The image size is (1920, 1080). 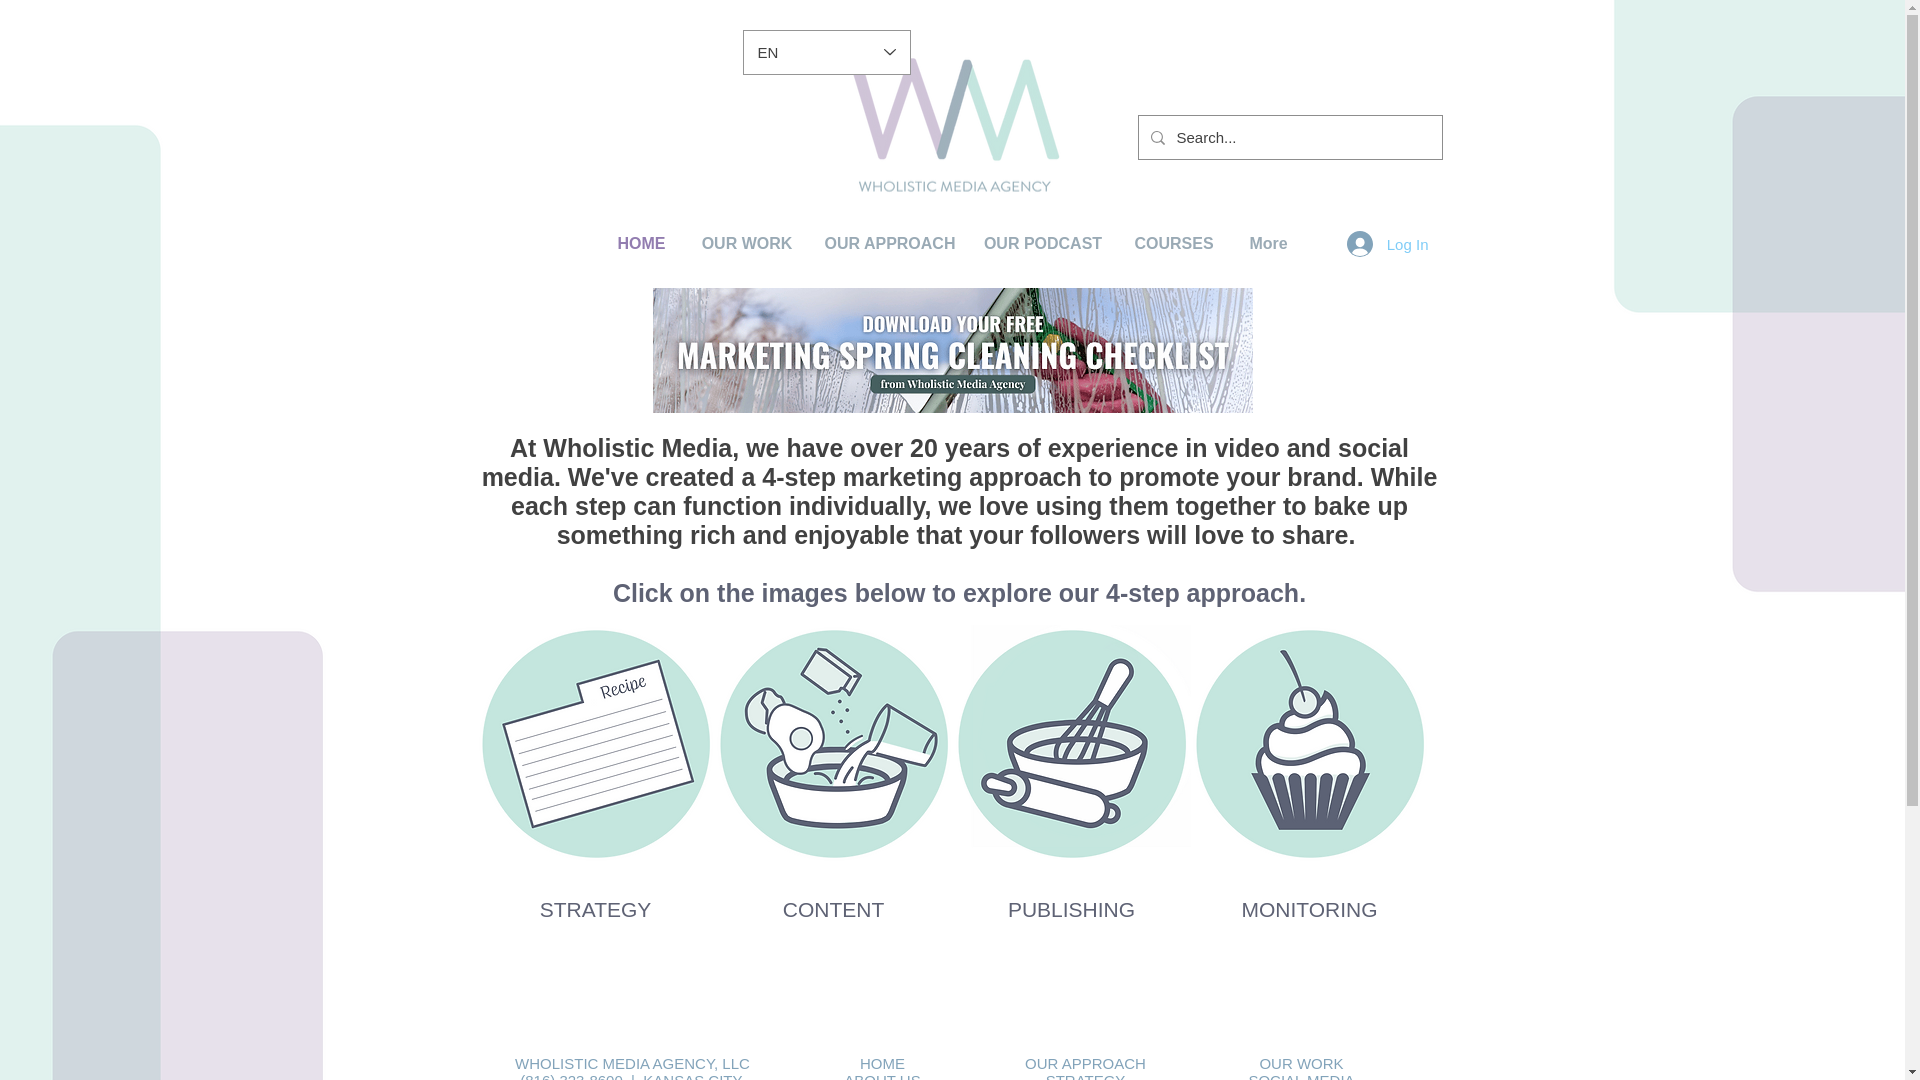 I want to click on OUR WORK, so click(x=746, y=242).